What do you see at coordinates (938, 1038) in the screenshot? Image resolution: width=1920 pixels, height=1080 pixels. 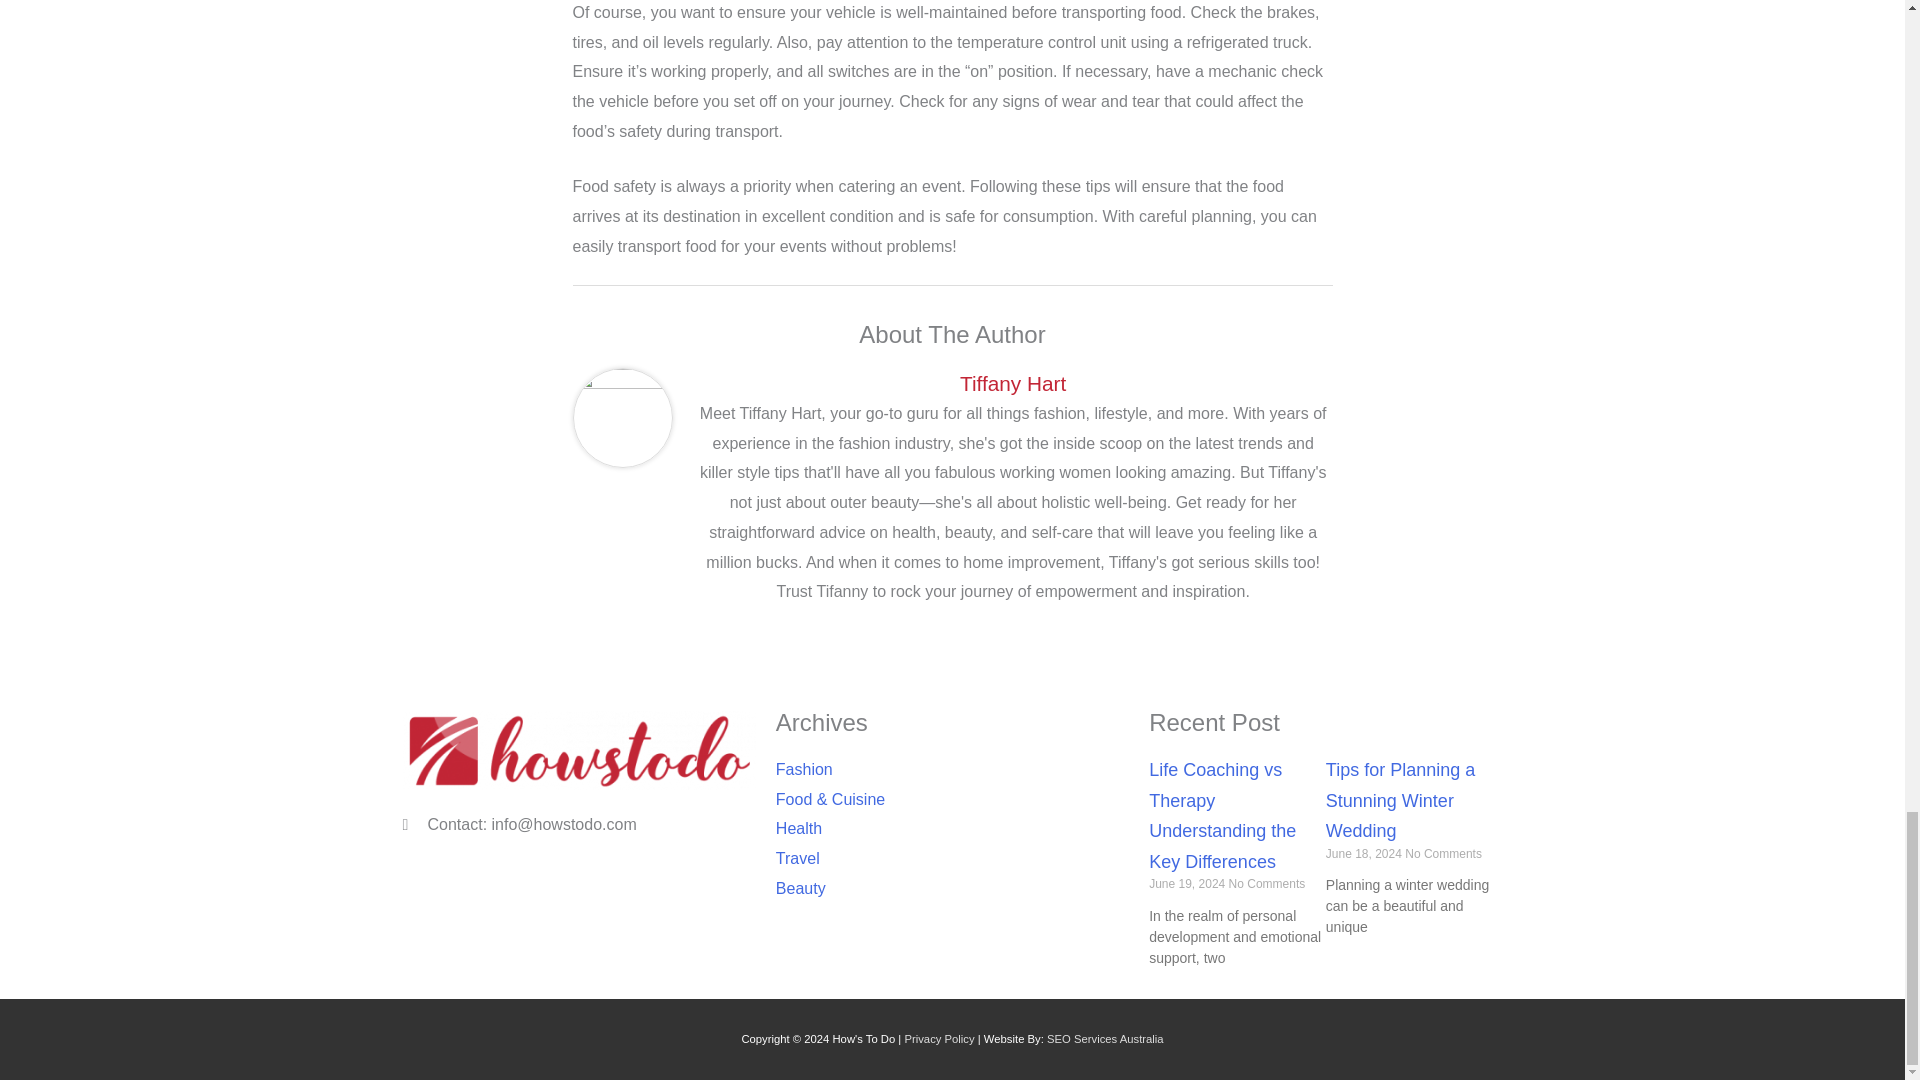 I see `Privacy Policy` at bounding box center [938, 1038].